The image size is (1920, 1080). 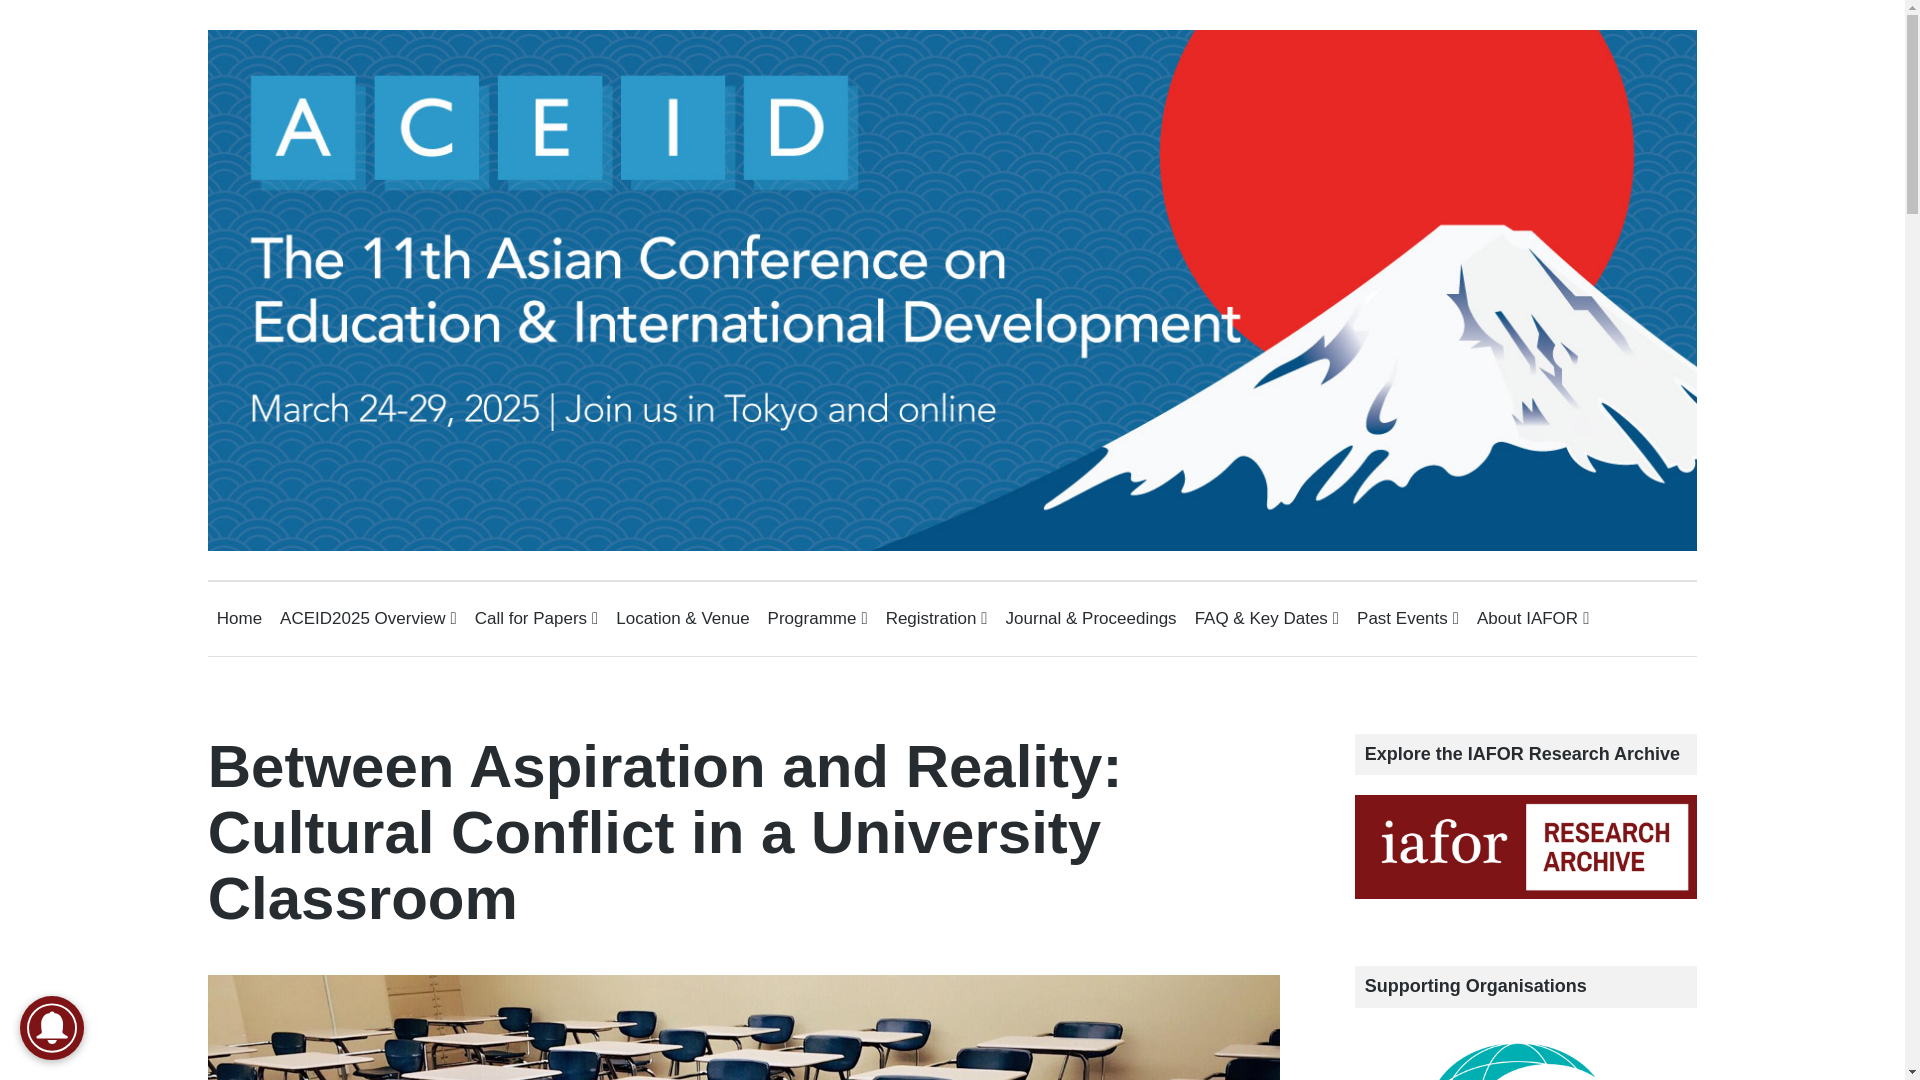 I want to click on Past Events, so click(x=1408, y=618).